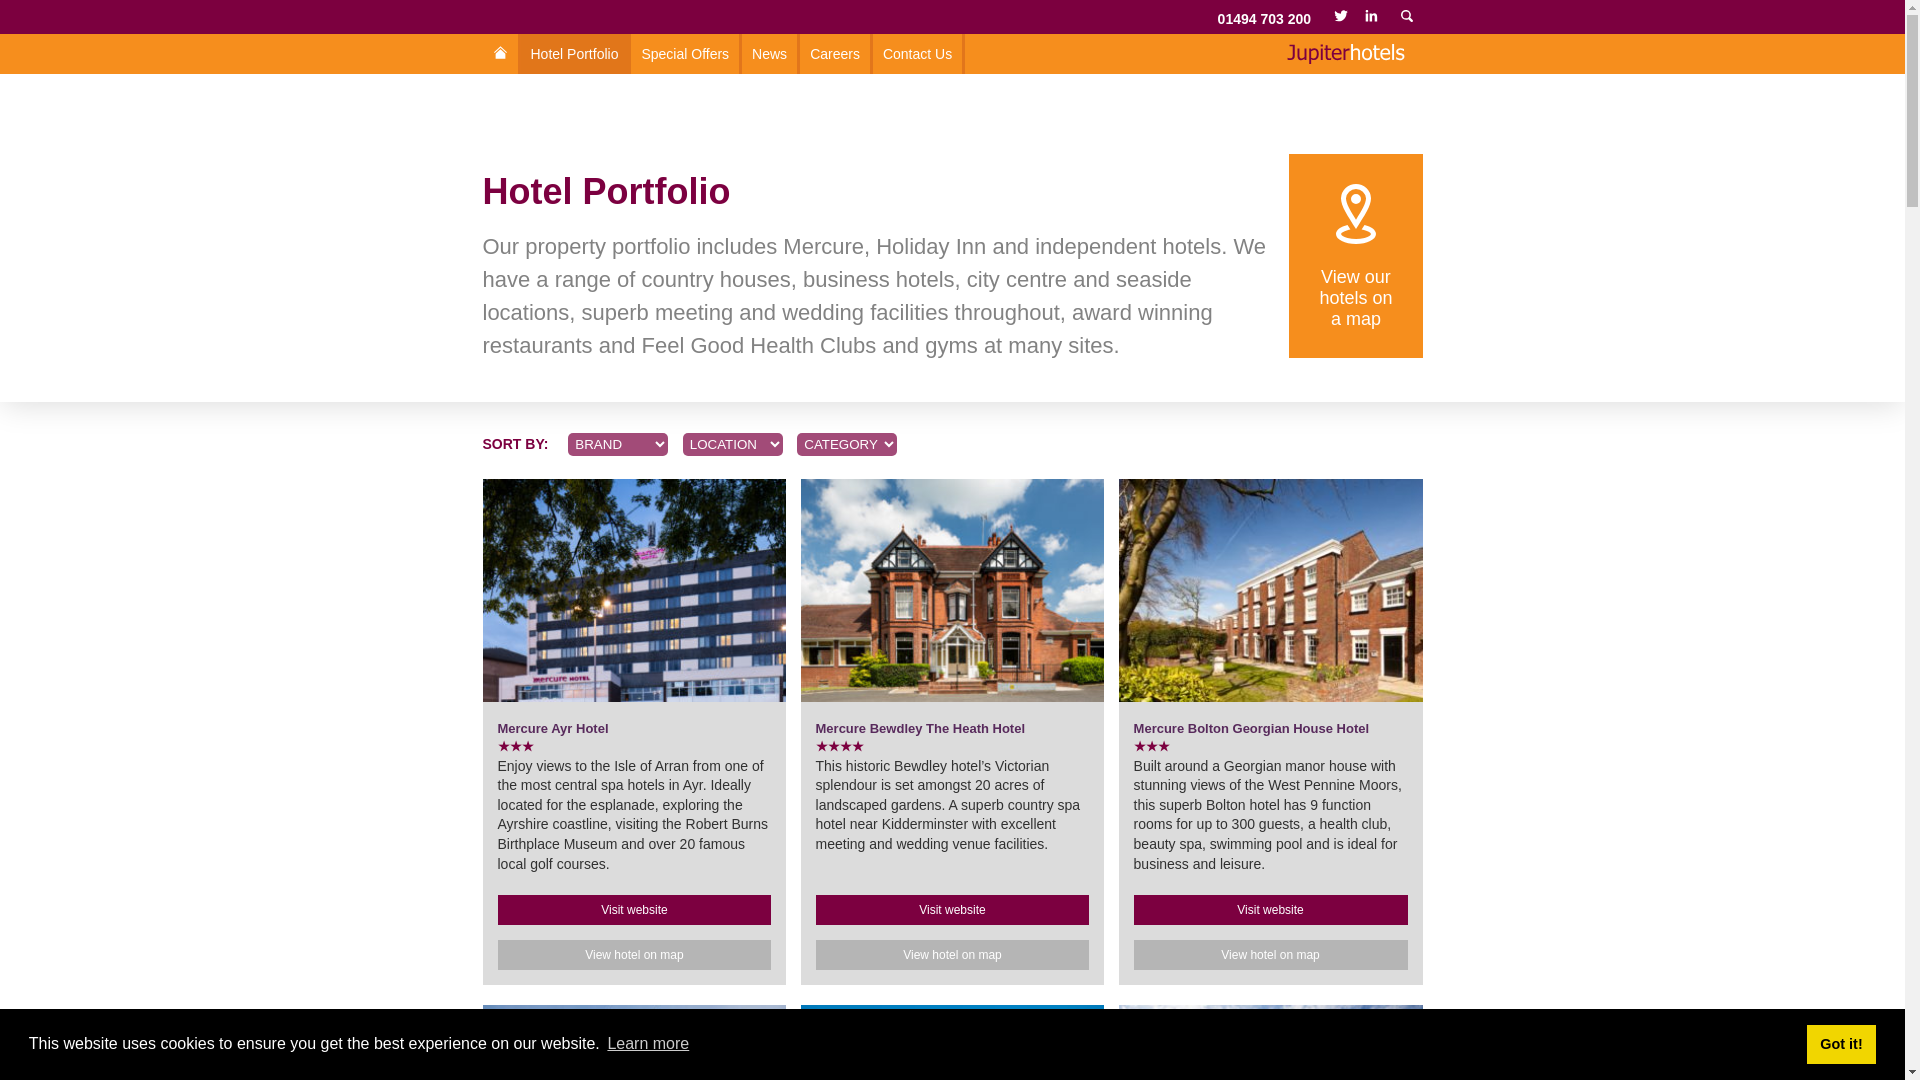 The height and width of the screenshot is (1080, 1920). Describe the element at coordinates (920, 728) in the screenshot. I see `Hotel Portfolio` at that location.